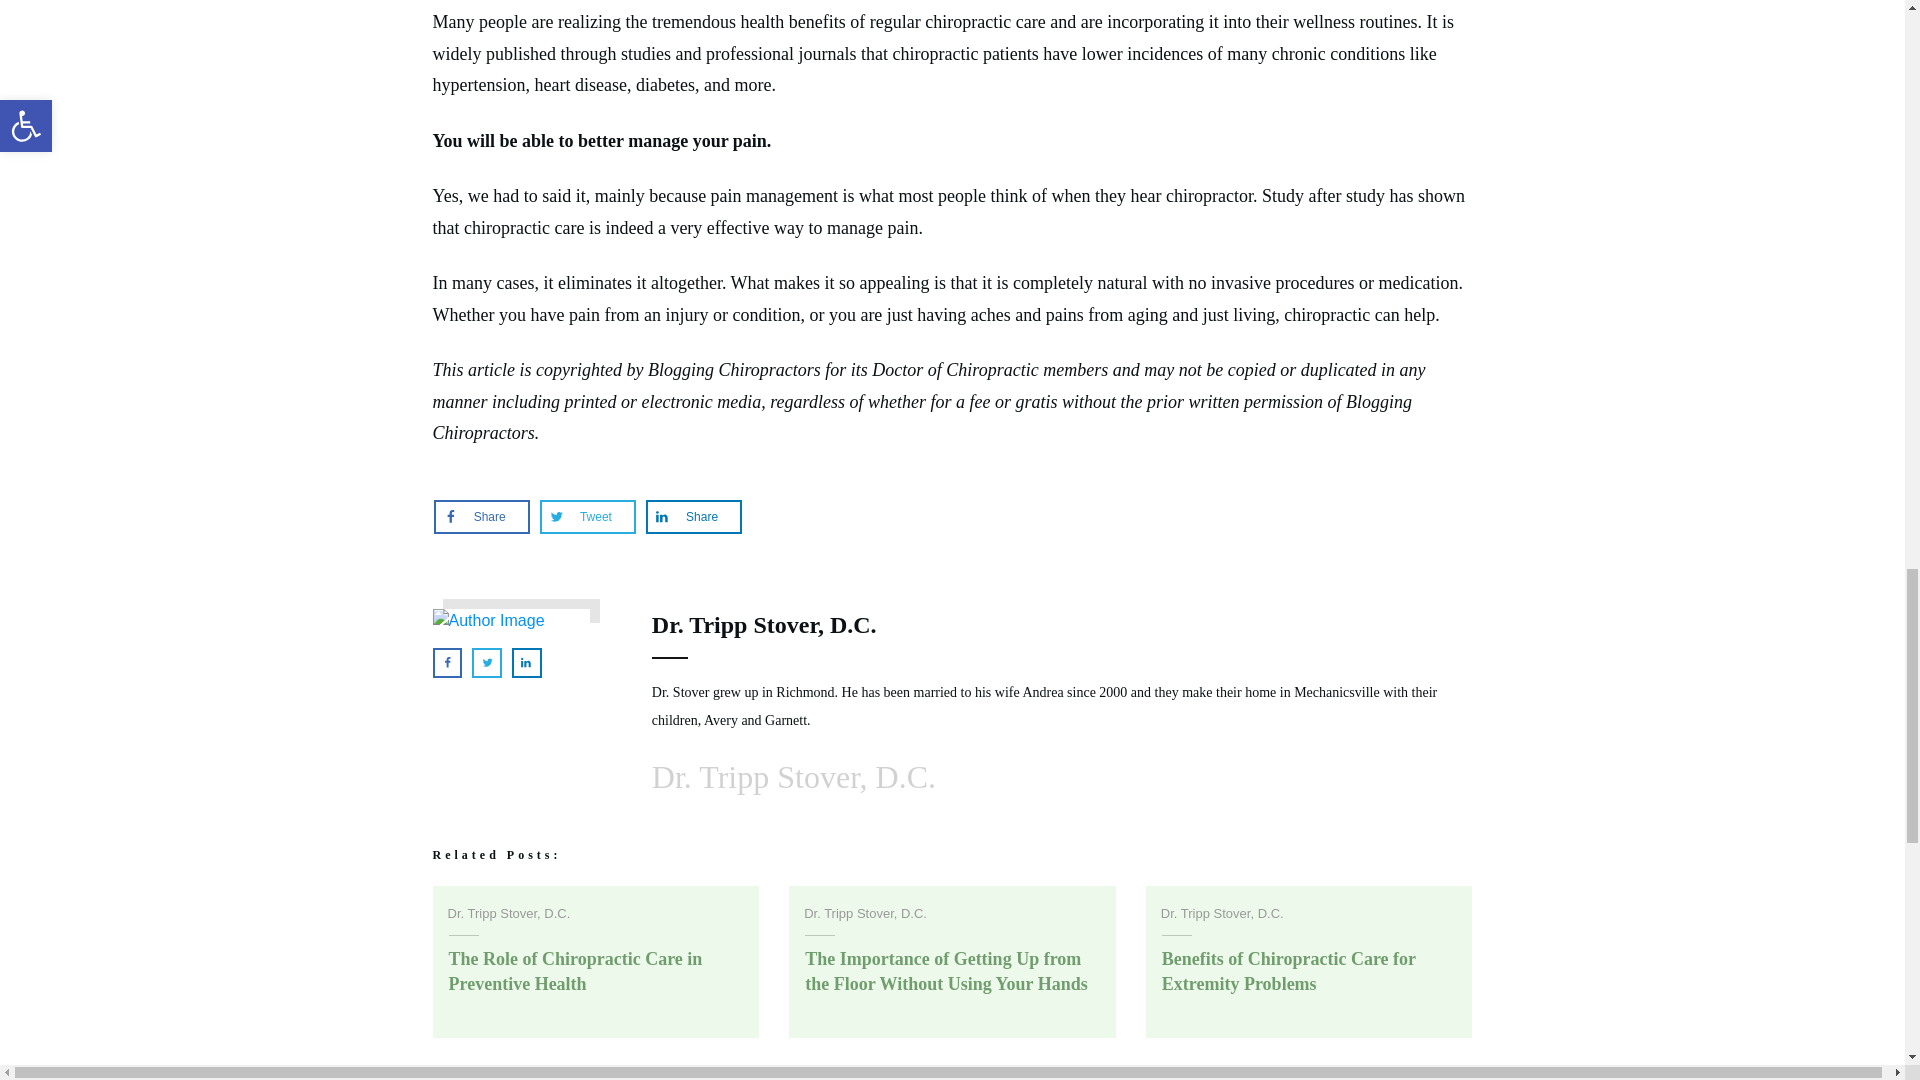 The width and height of the screenshot is (1920, 1080). Describe the element at coordinates (1288, 971) in the screenshot. I see `Benefits of Chiropractic Care for Extremity Problems` at that location.